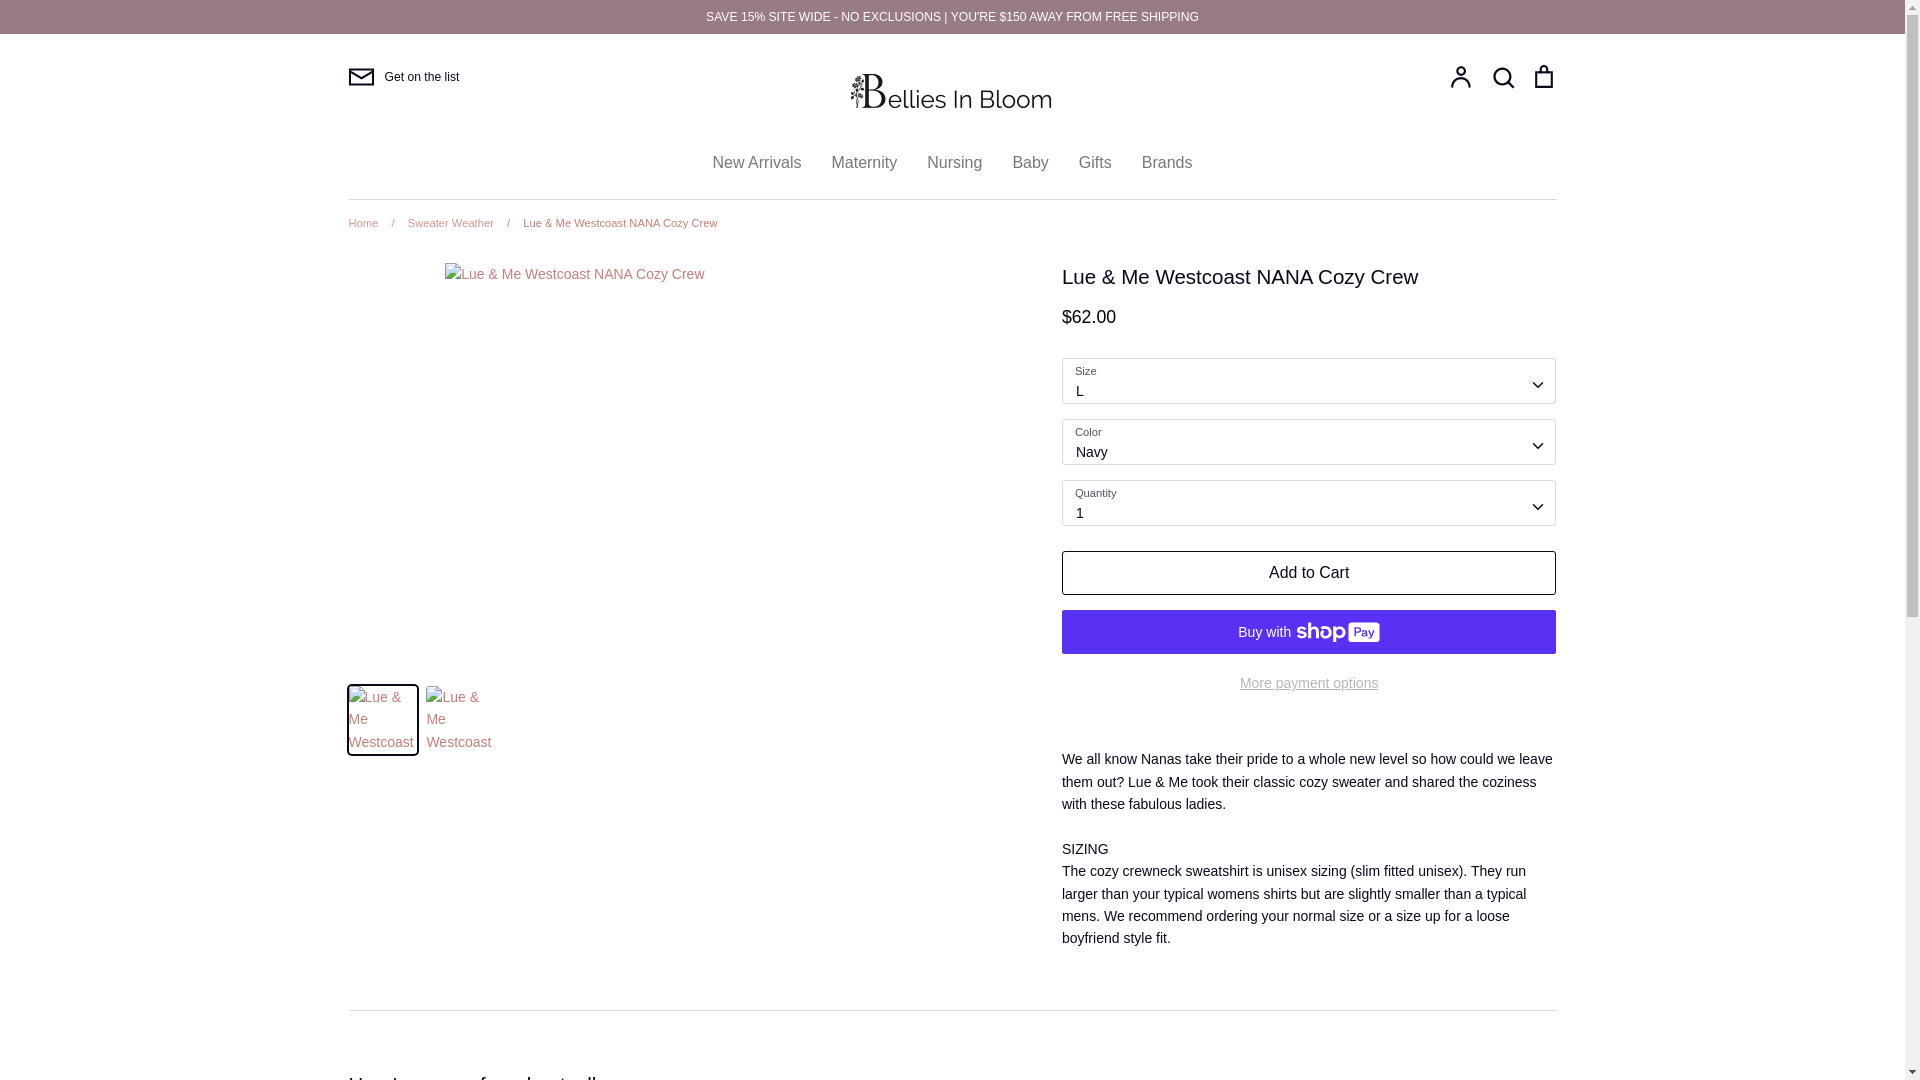  What do you see at coordinates (1542, 76) in the screenshot?
I see `Cart` at bounding box center [1542, 76].